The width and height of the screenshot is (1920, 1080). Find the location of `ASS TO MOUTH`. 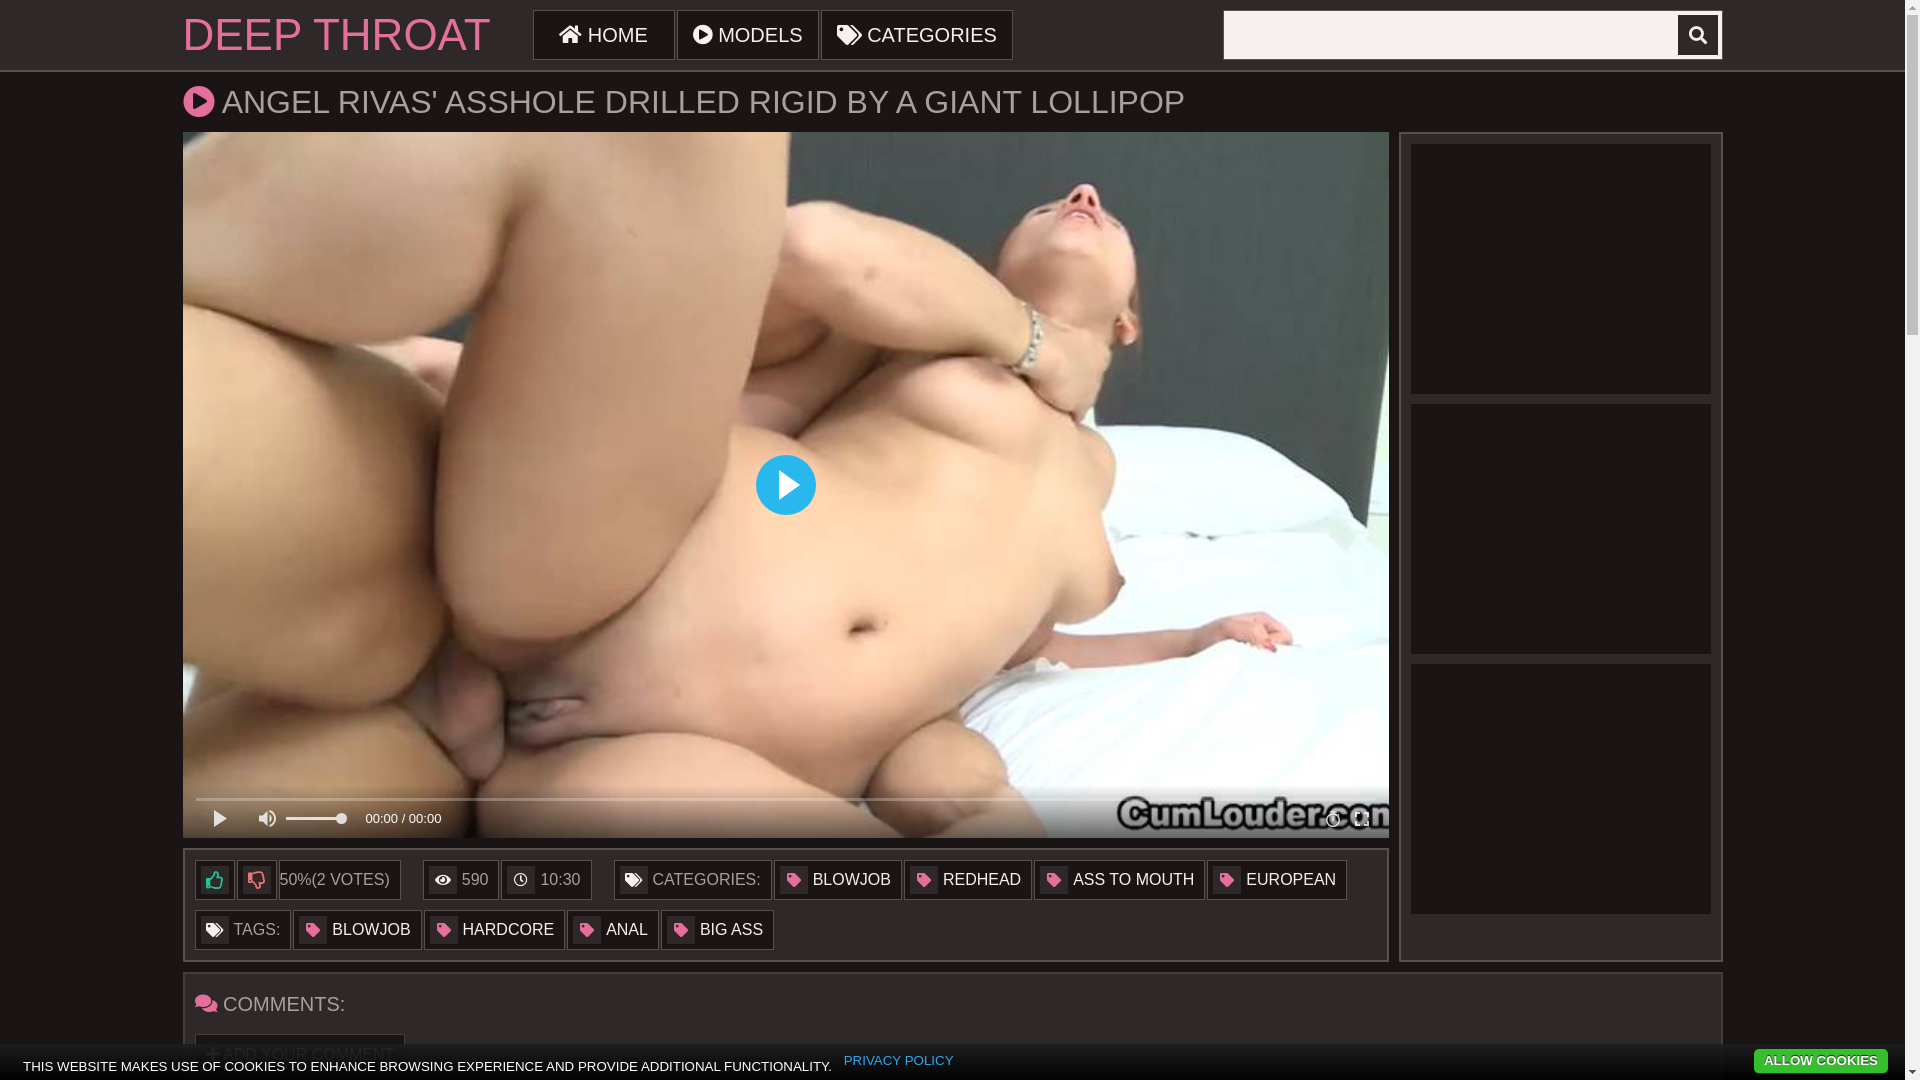

ASS TO MOUTH is located at coordinates (1120, 880).